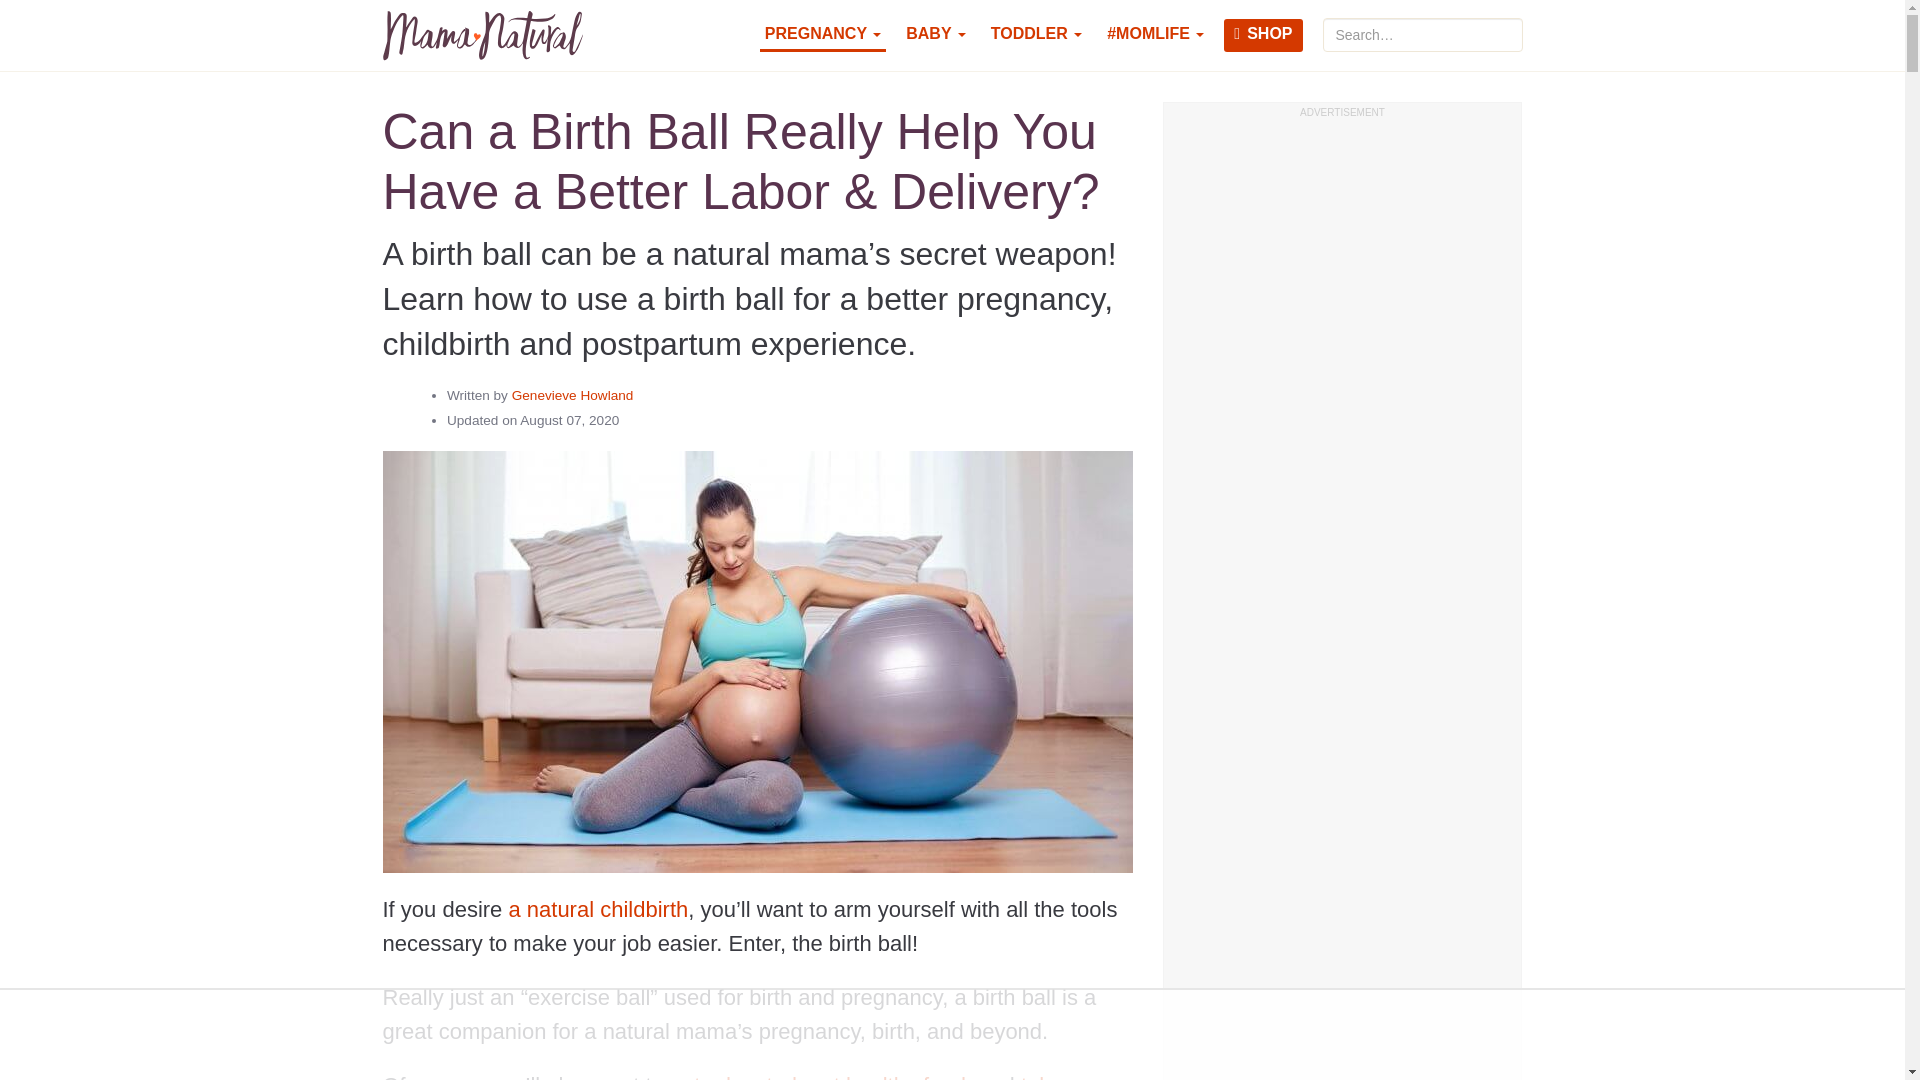  I want to click on BABY, so click(936, 35).